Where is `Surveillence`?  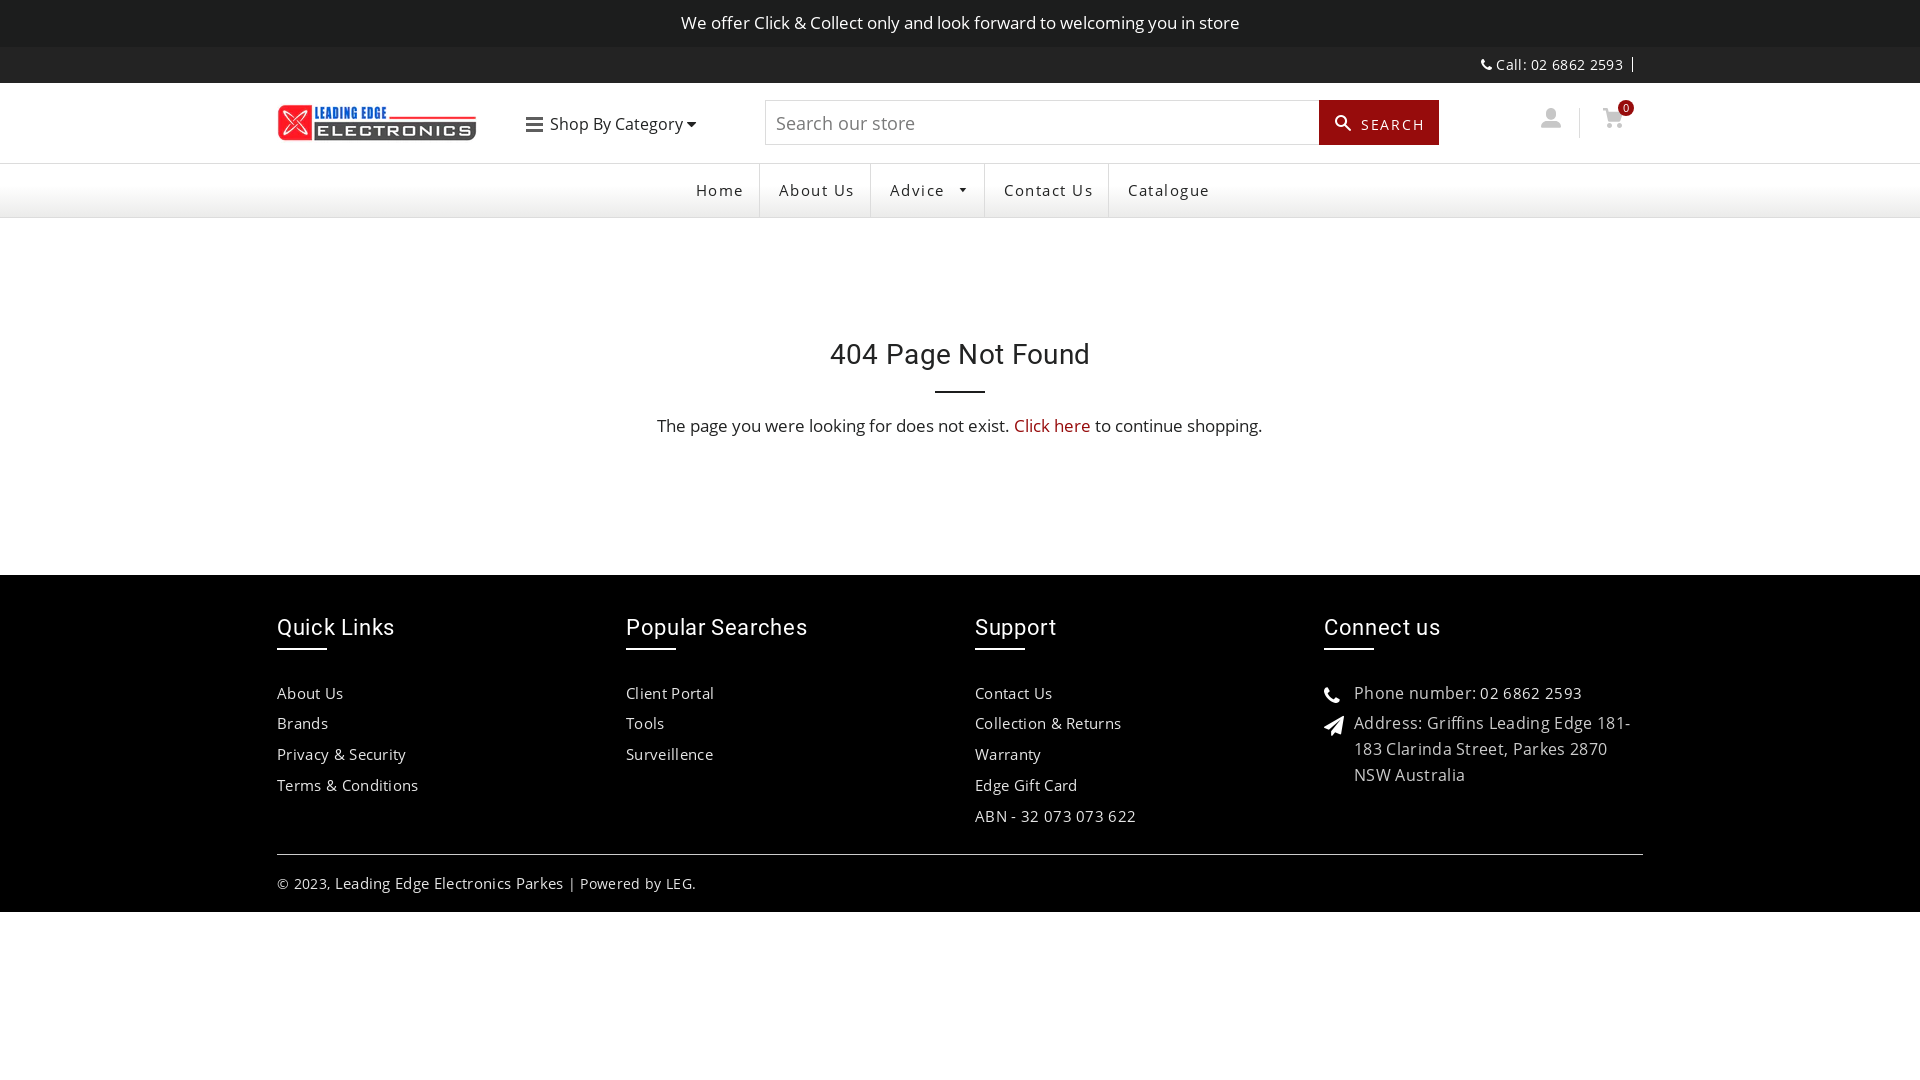
Surveillence is located at coordinates (670, 754).